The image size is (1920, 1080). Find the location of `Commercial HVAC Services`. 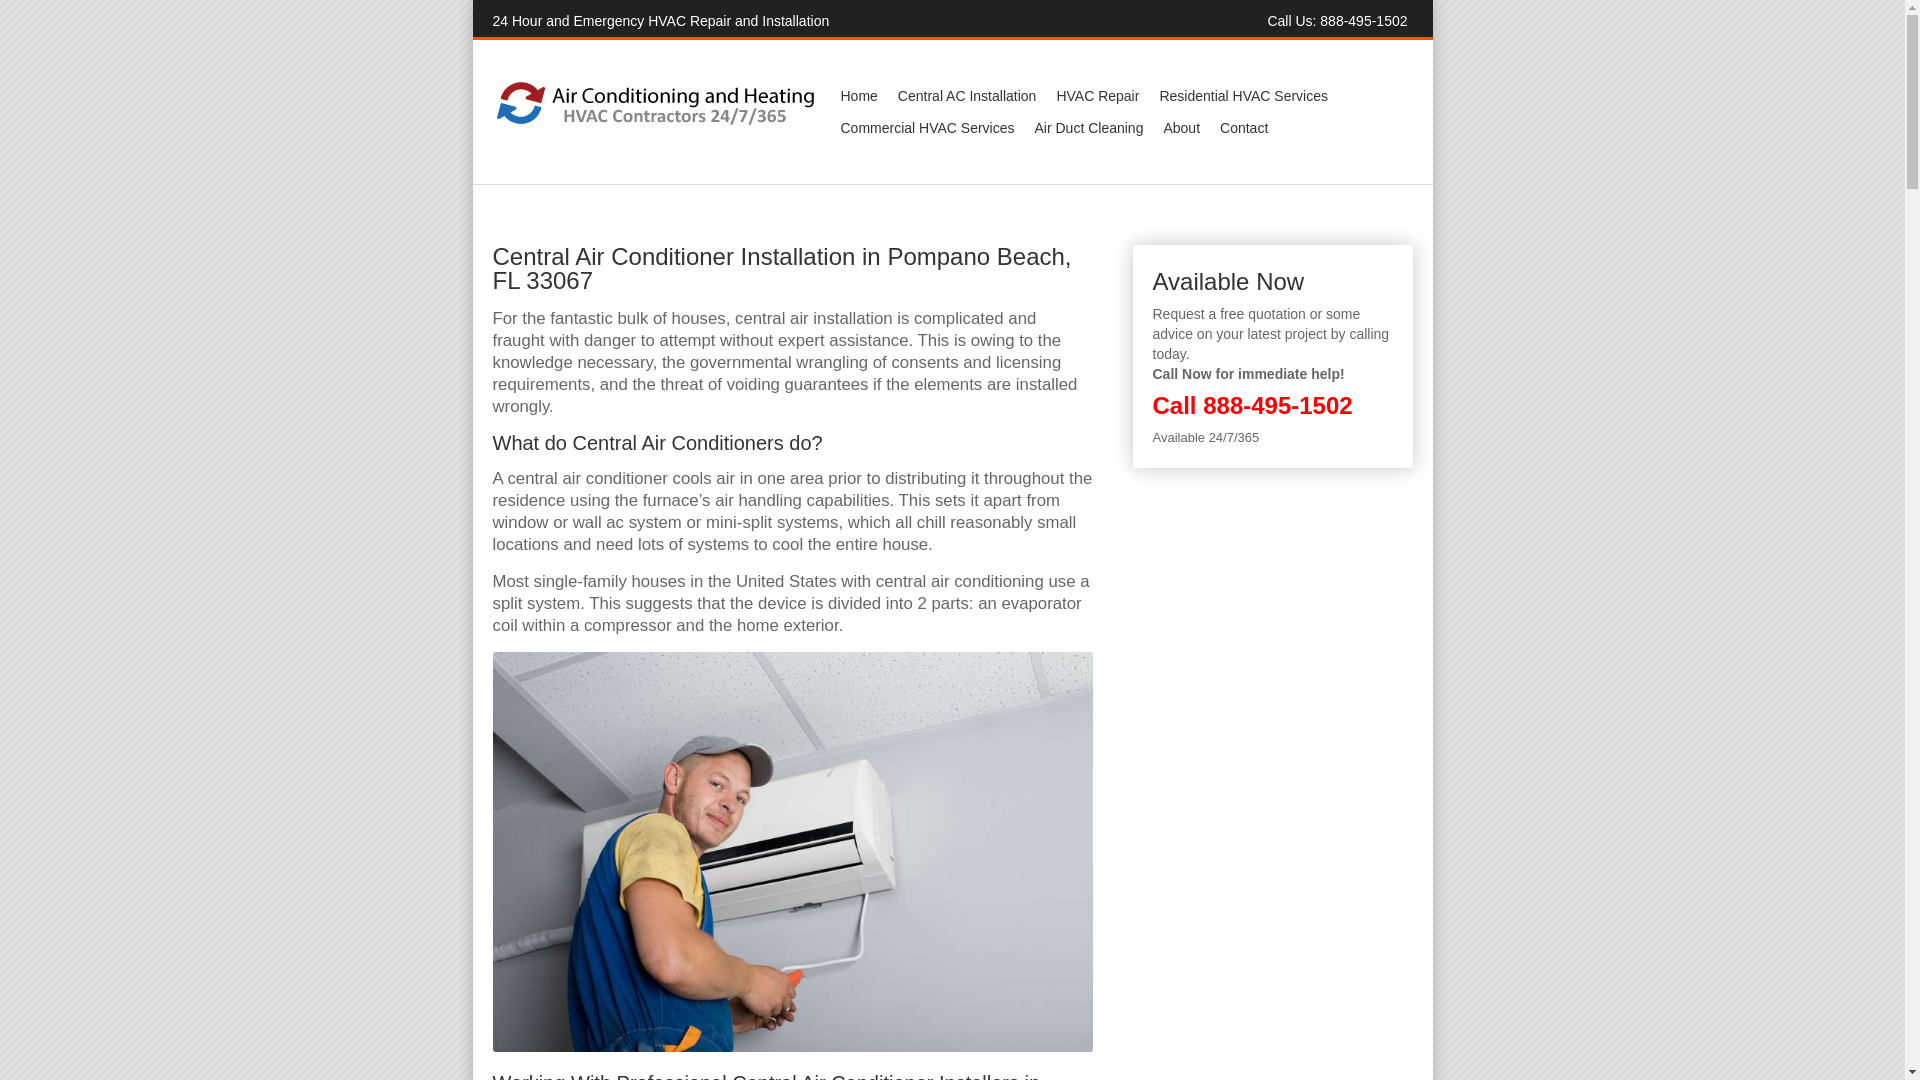

Commercial HVAC Services is located at coordinates (926, 128).